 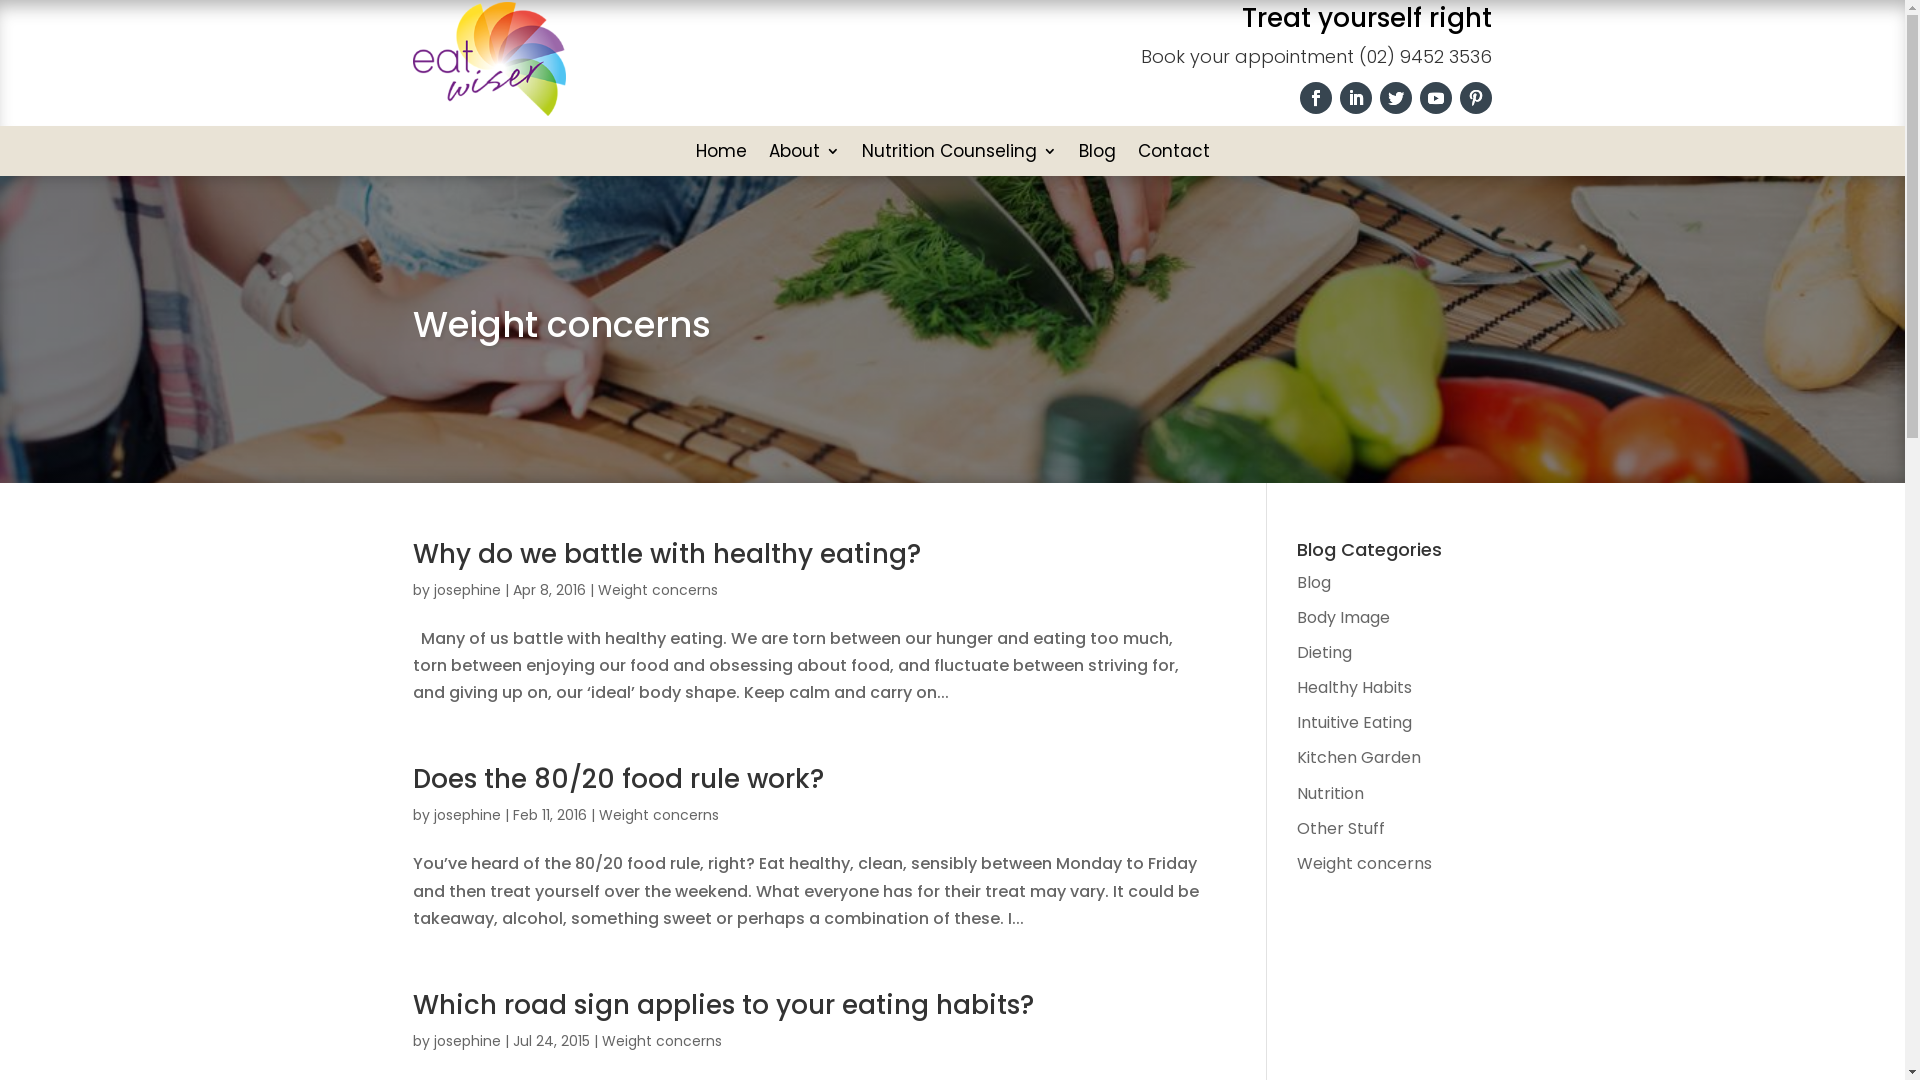 What do you see at coordinates (618, 779) in the screenshot?
I see `Does the 80/20 food rule work?` at bounding box center [618, 779].